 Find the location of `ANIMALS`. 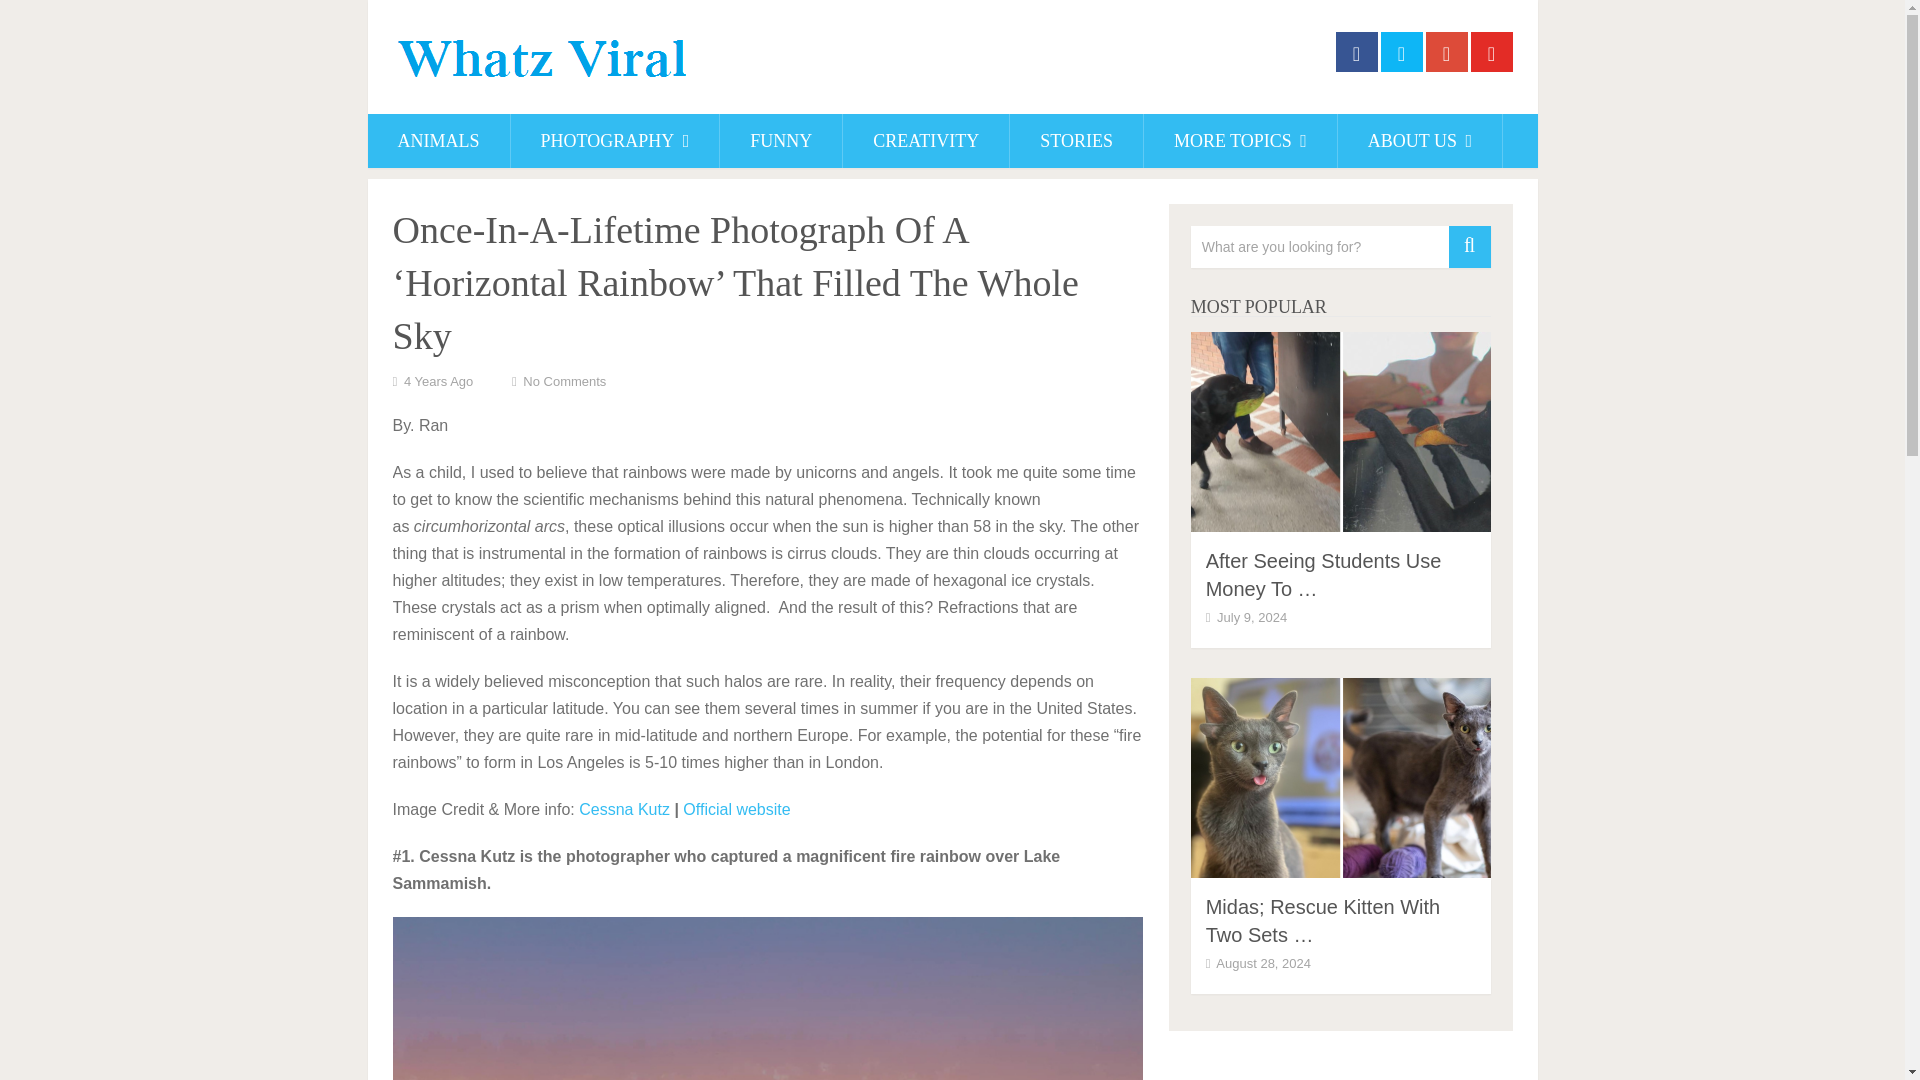

ANIMALS is located at coordinates (439, 141).